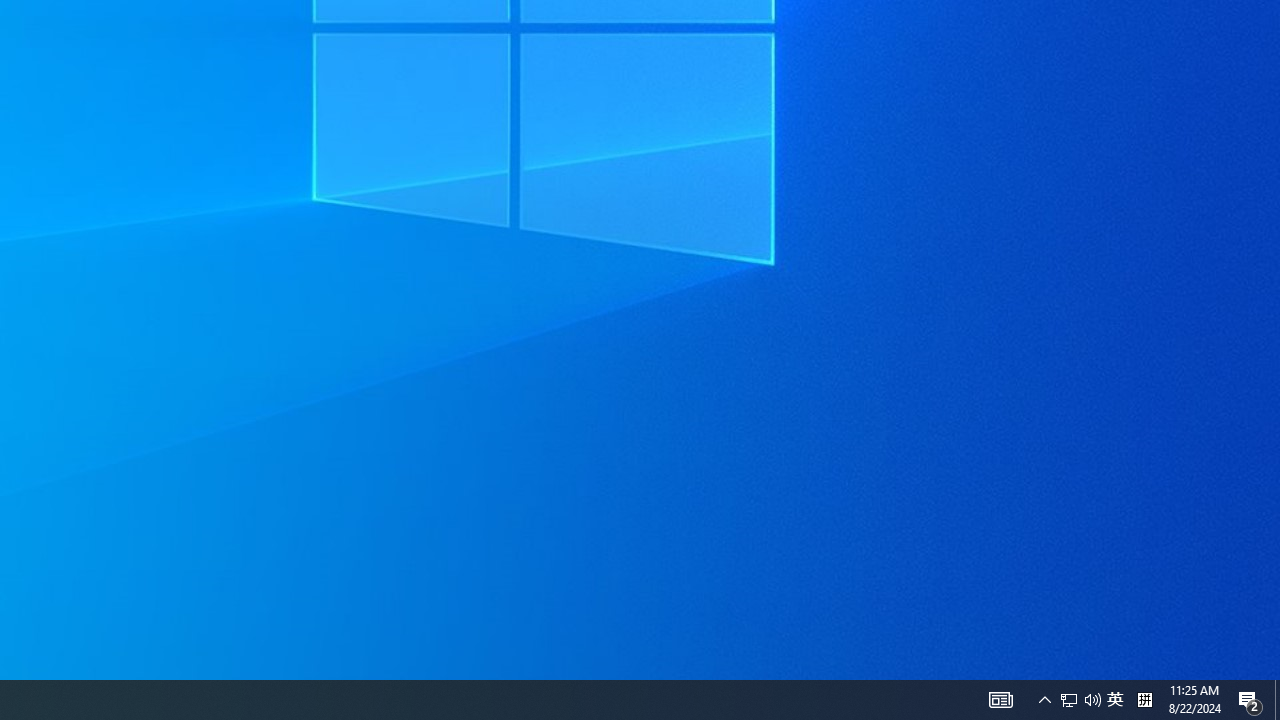  What do you see at coordinates (1080, 700) in the screenshot?
I see `Tray Input Indicator - Chinese (Simplified, China)` at bounding box center [1080, 700].